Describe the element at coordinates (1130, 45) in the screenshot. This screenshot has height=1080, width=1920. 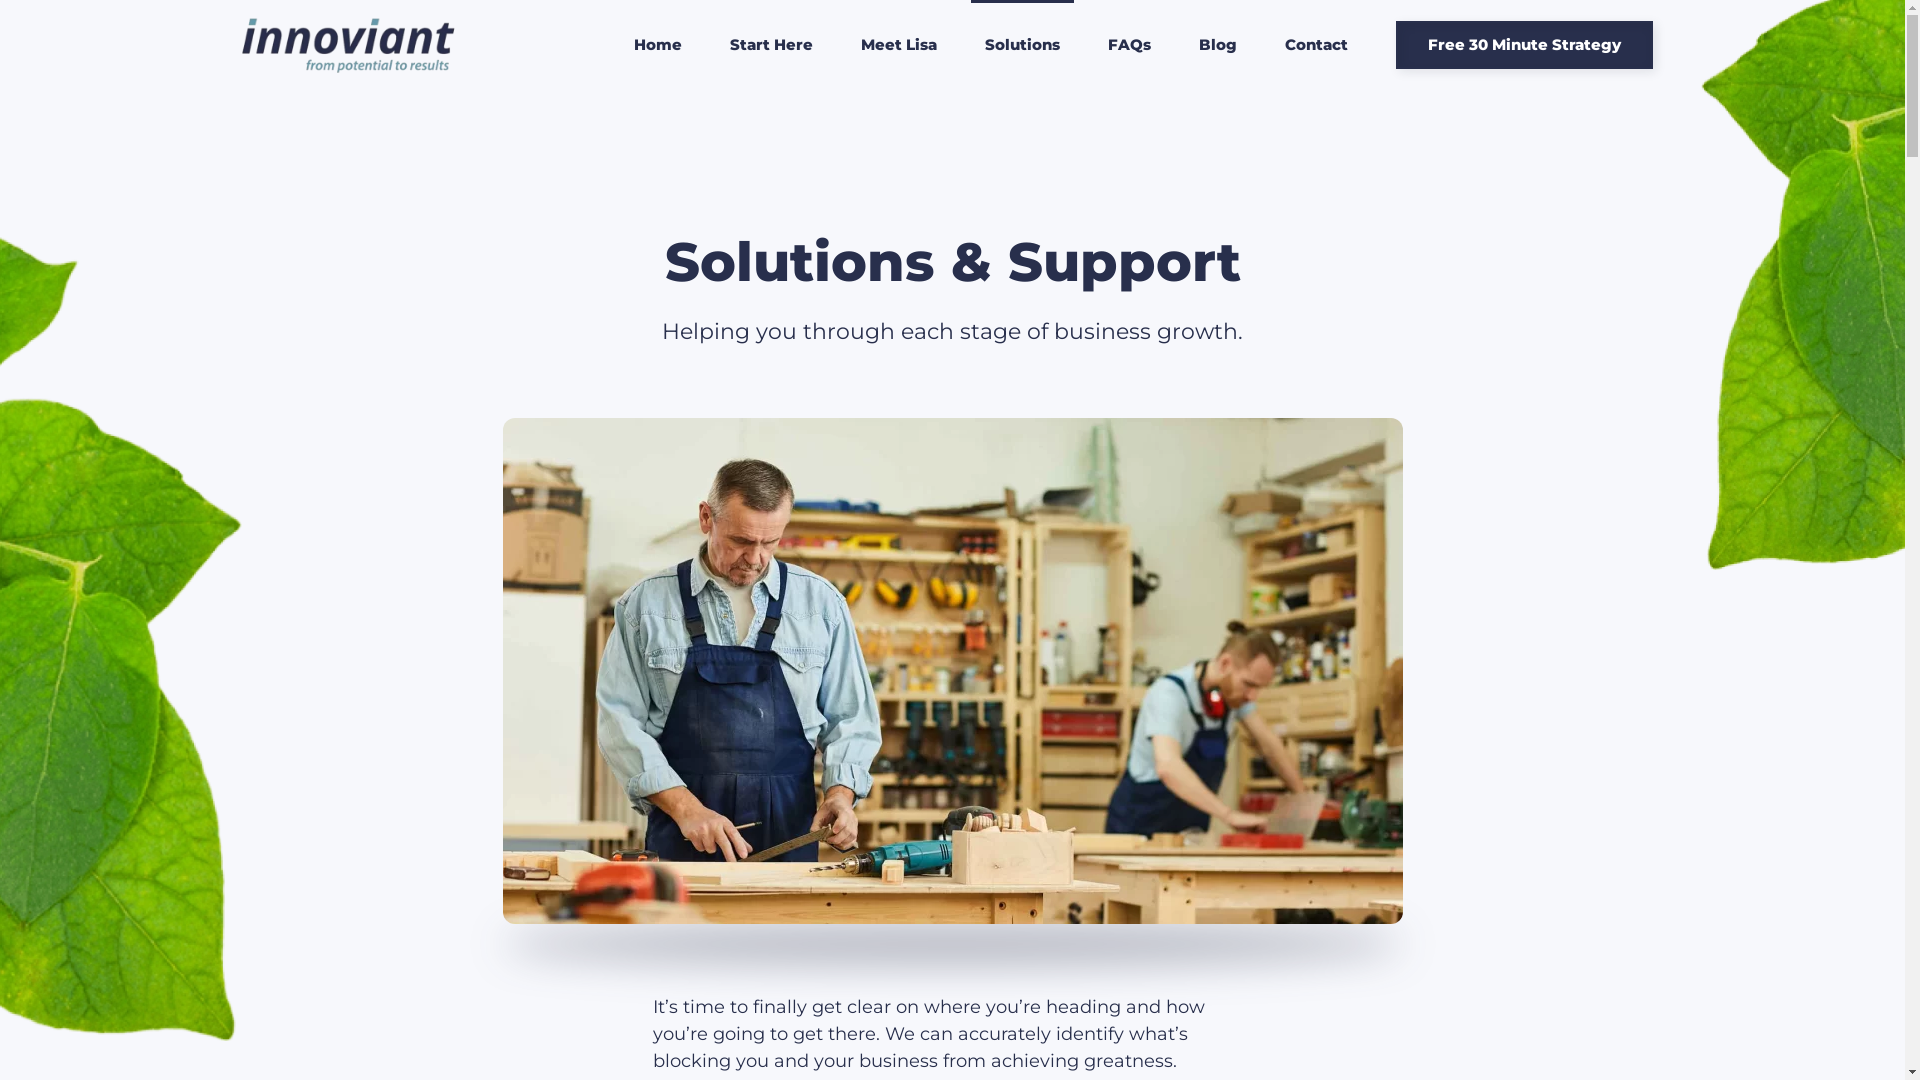
I see `FAQs` at that location.